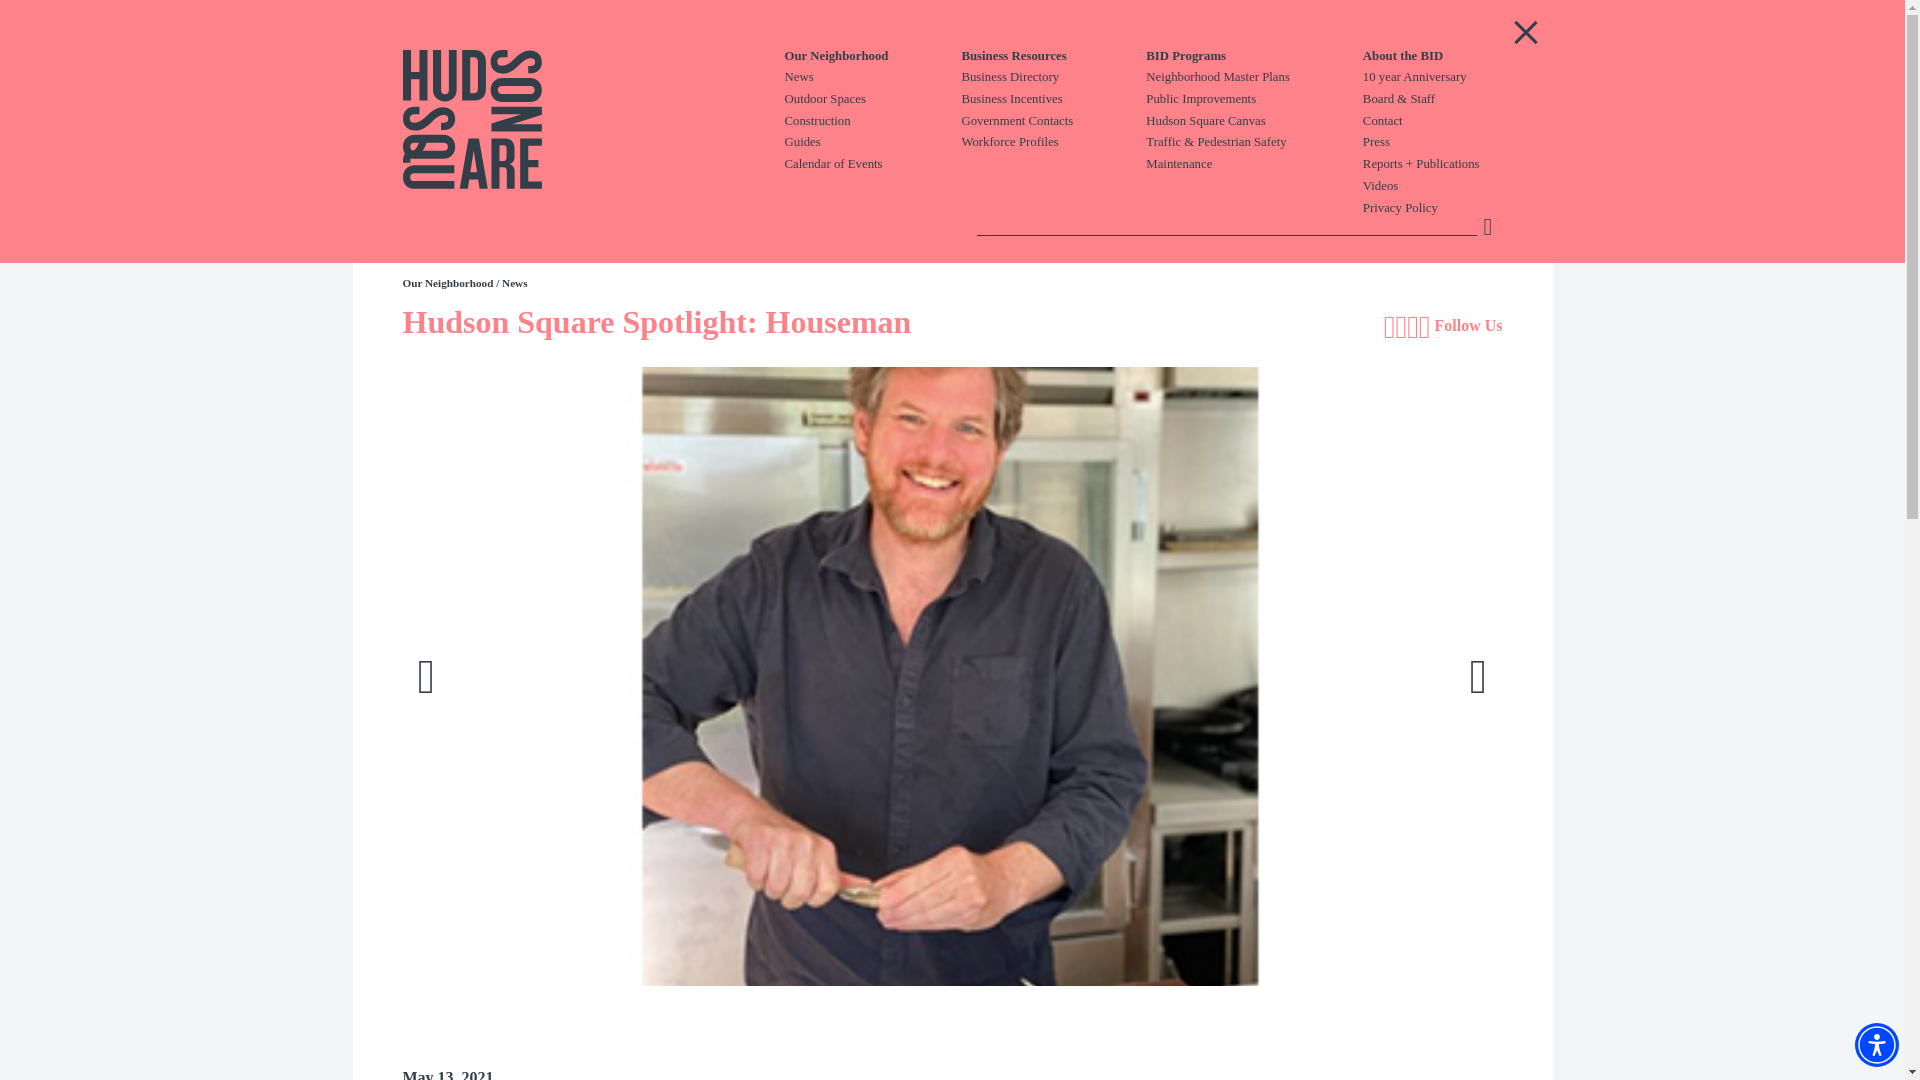  Describe the element at coordinates (872, 122) in the screenshot. I see `Construction` at that location.